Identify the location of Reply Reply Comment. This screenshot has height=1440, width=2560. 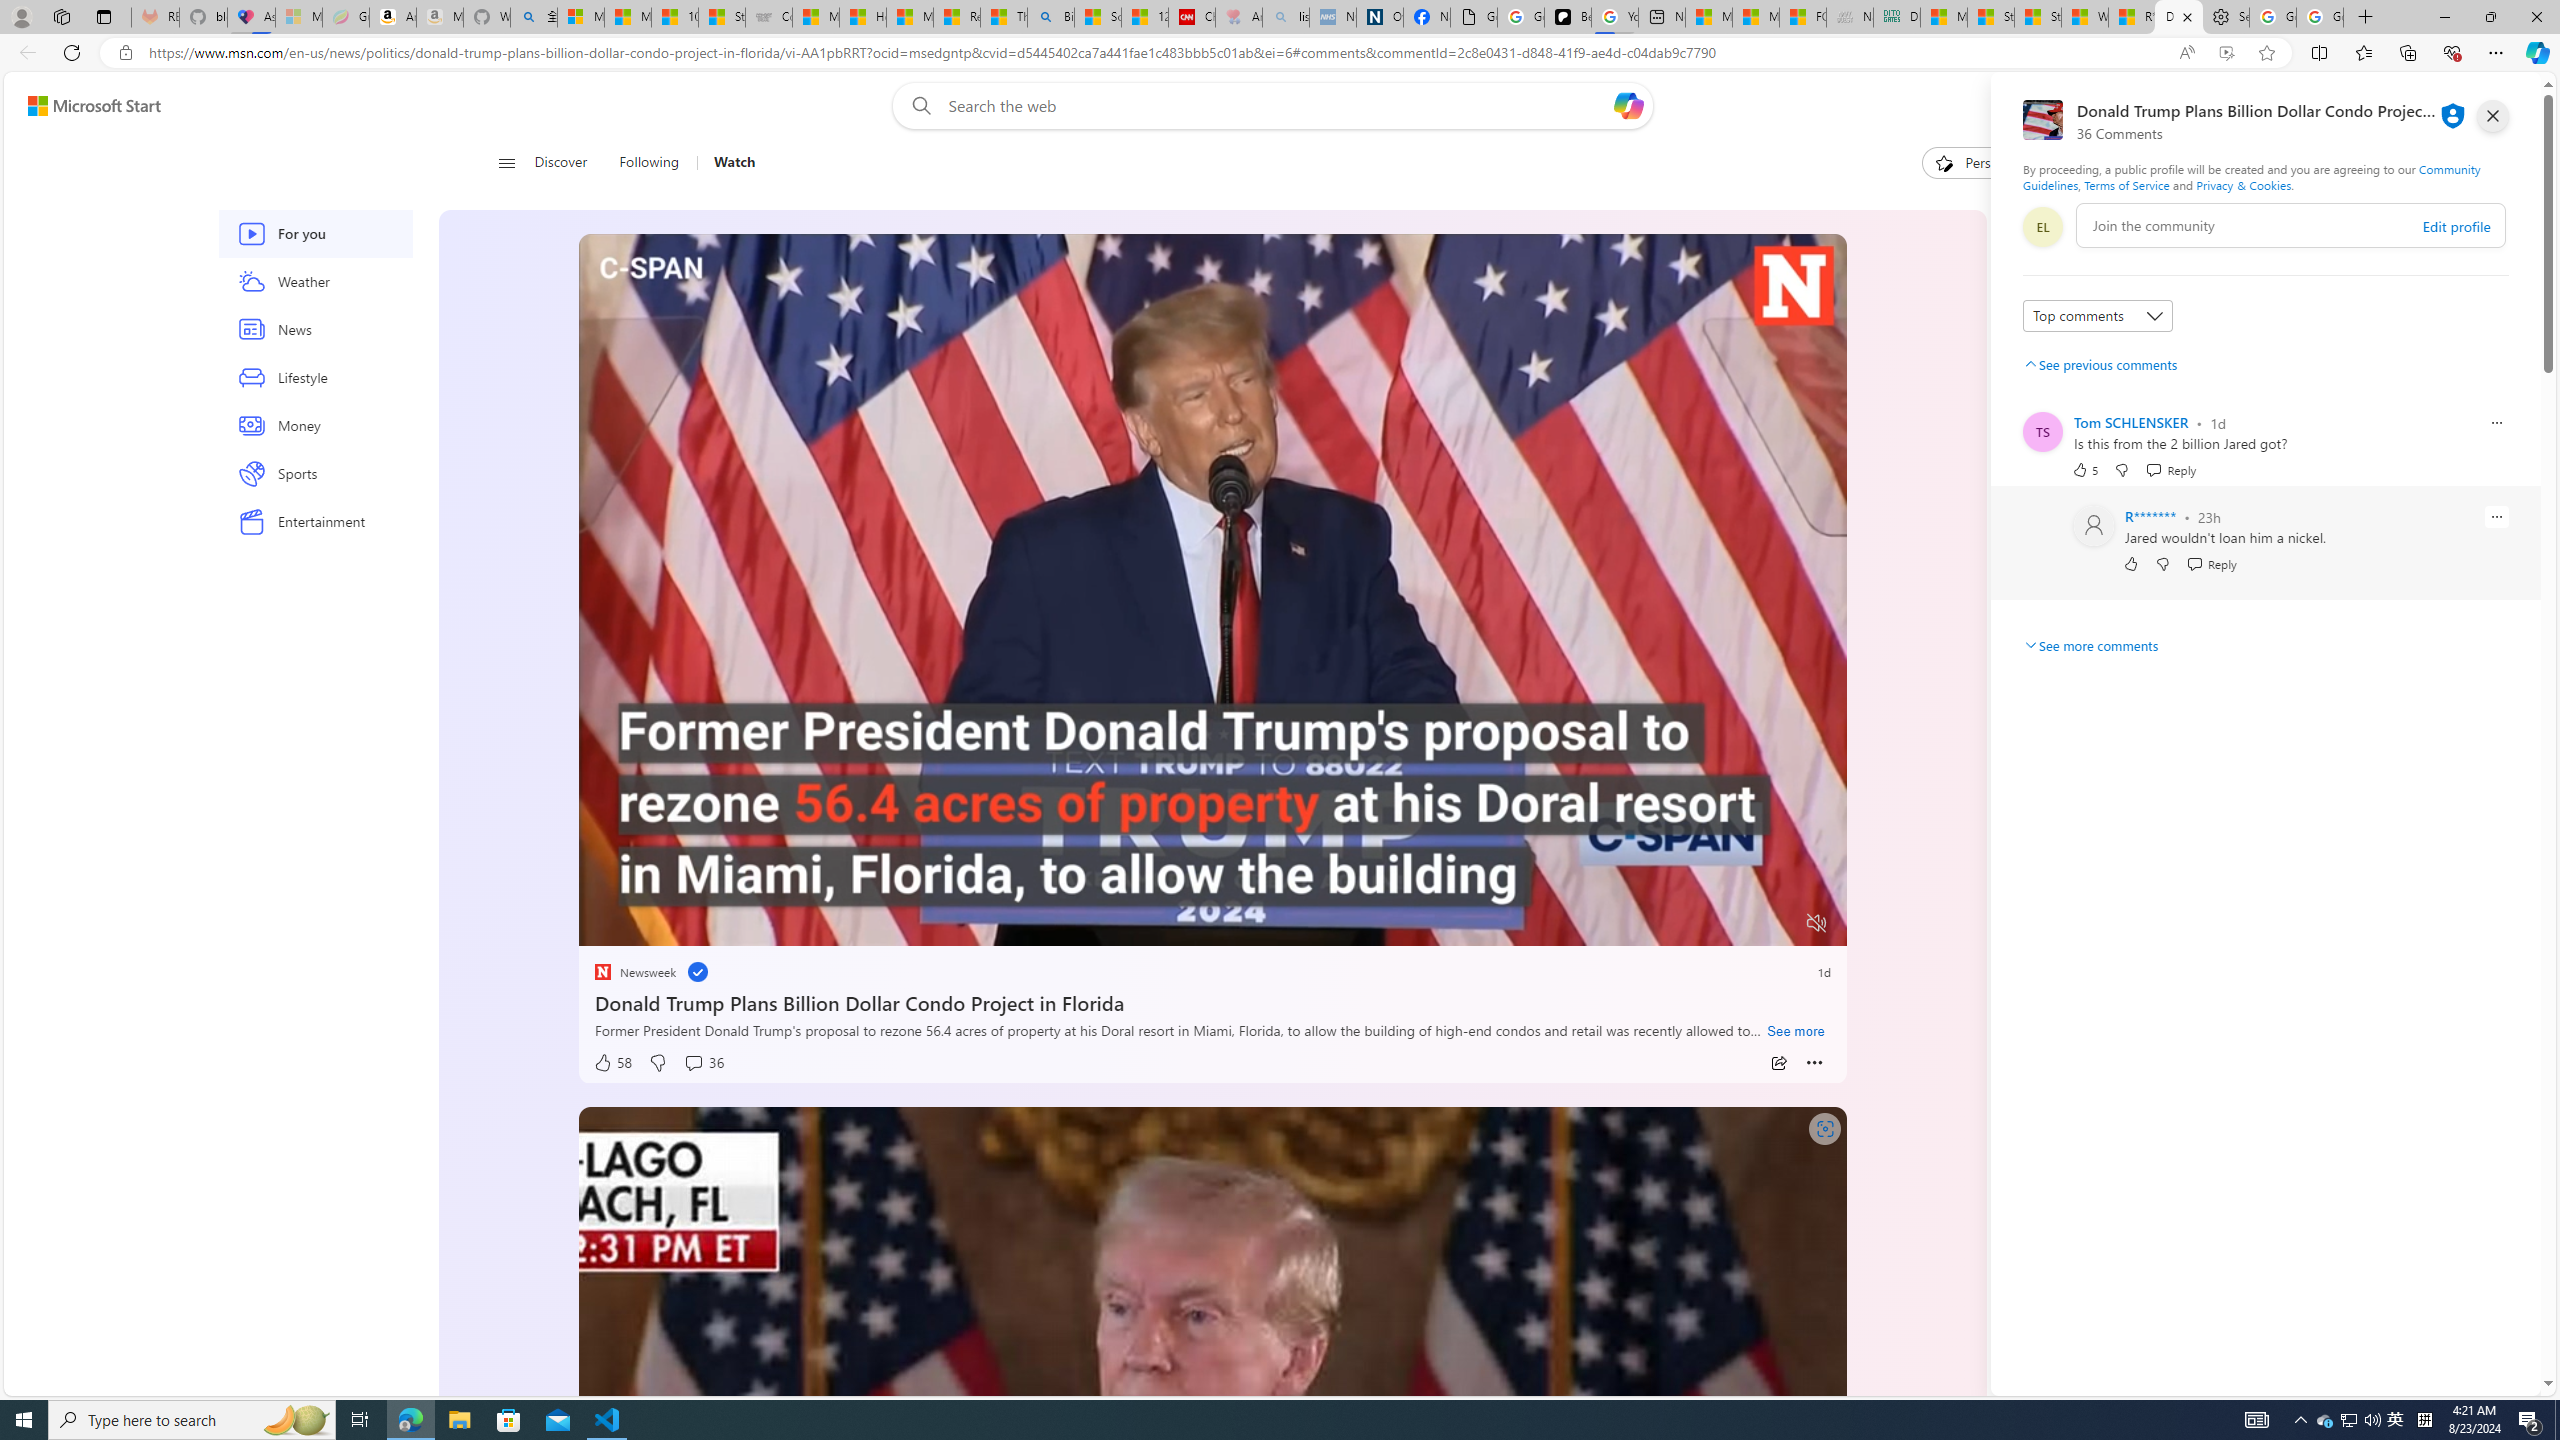
(2212, 564).